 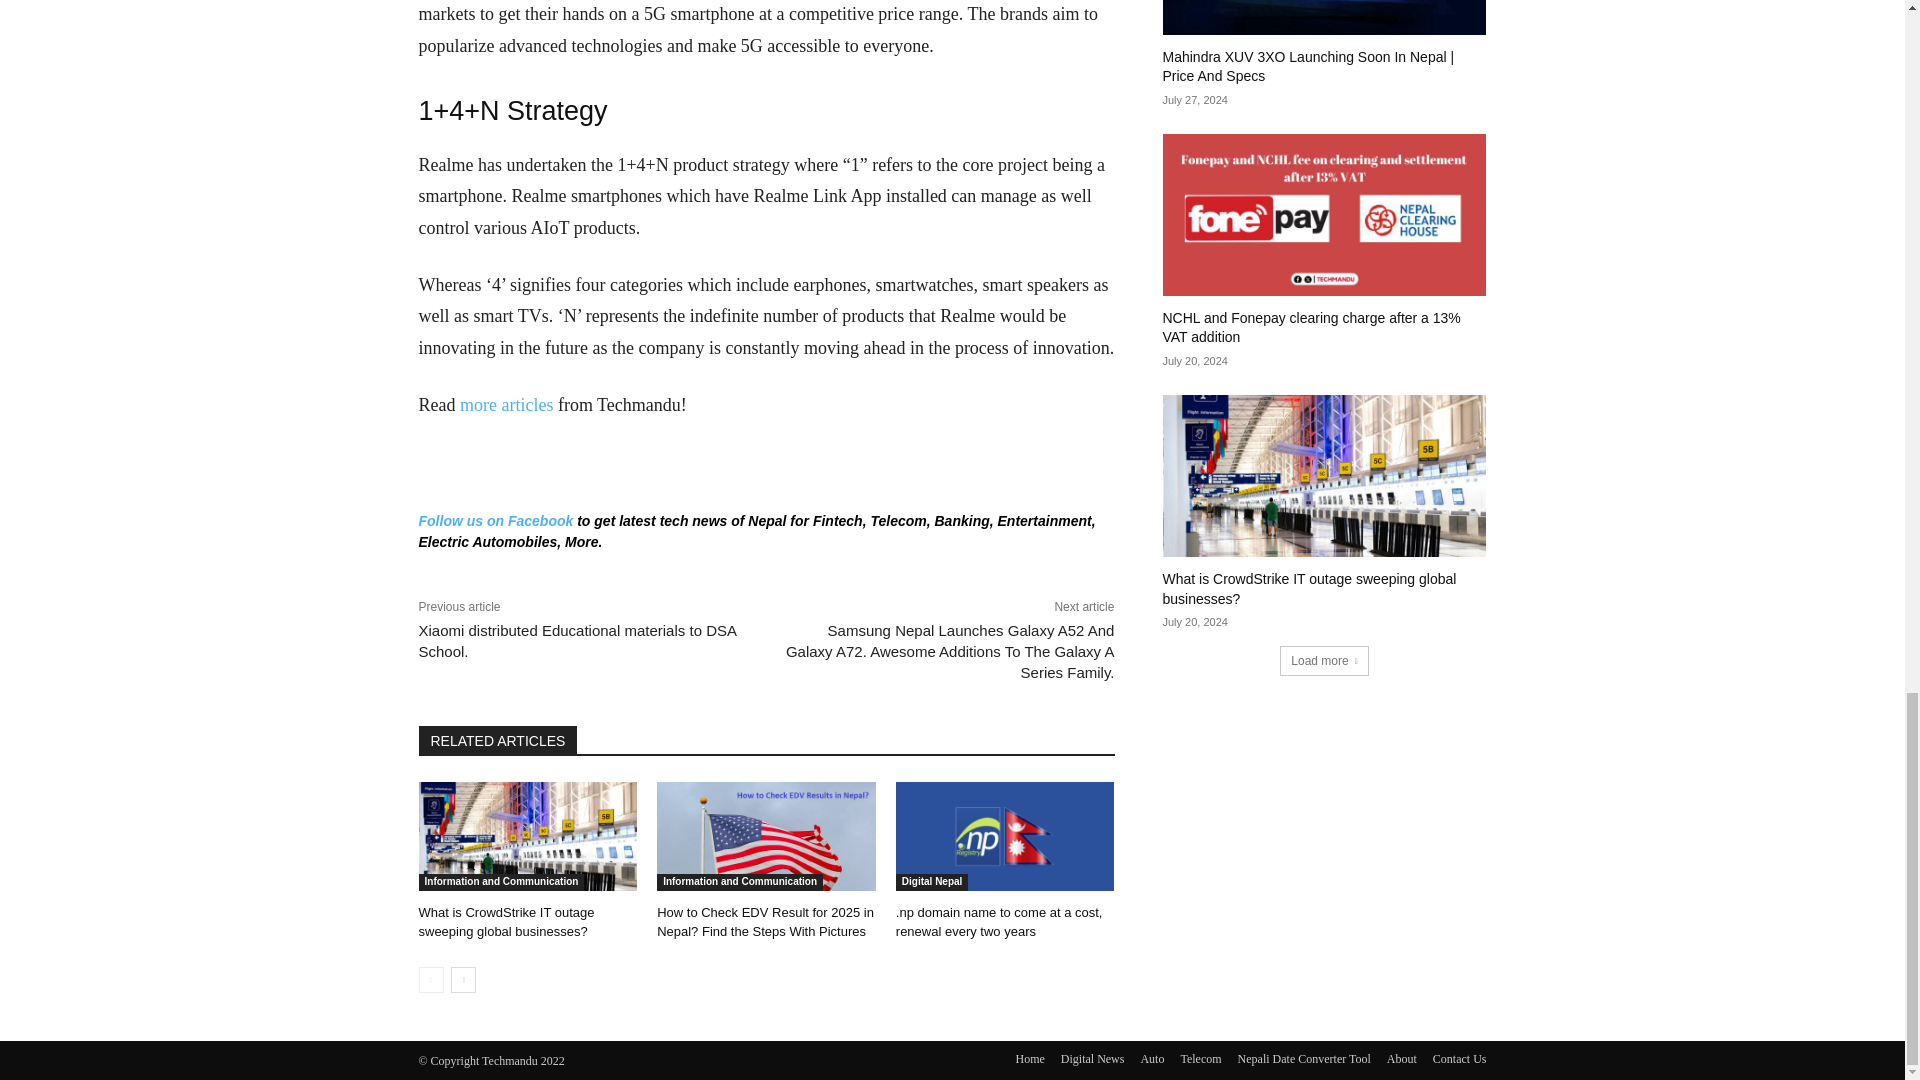 I want to click on .np domain name to come at a cost, renewal every two years, so click(x=1006, y=836).